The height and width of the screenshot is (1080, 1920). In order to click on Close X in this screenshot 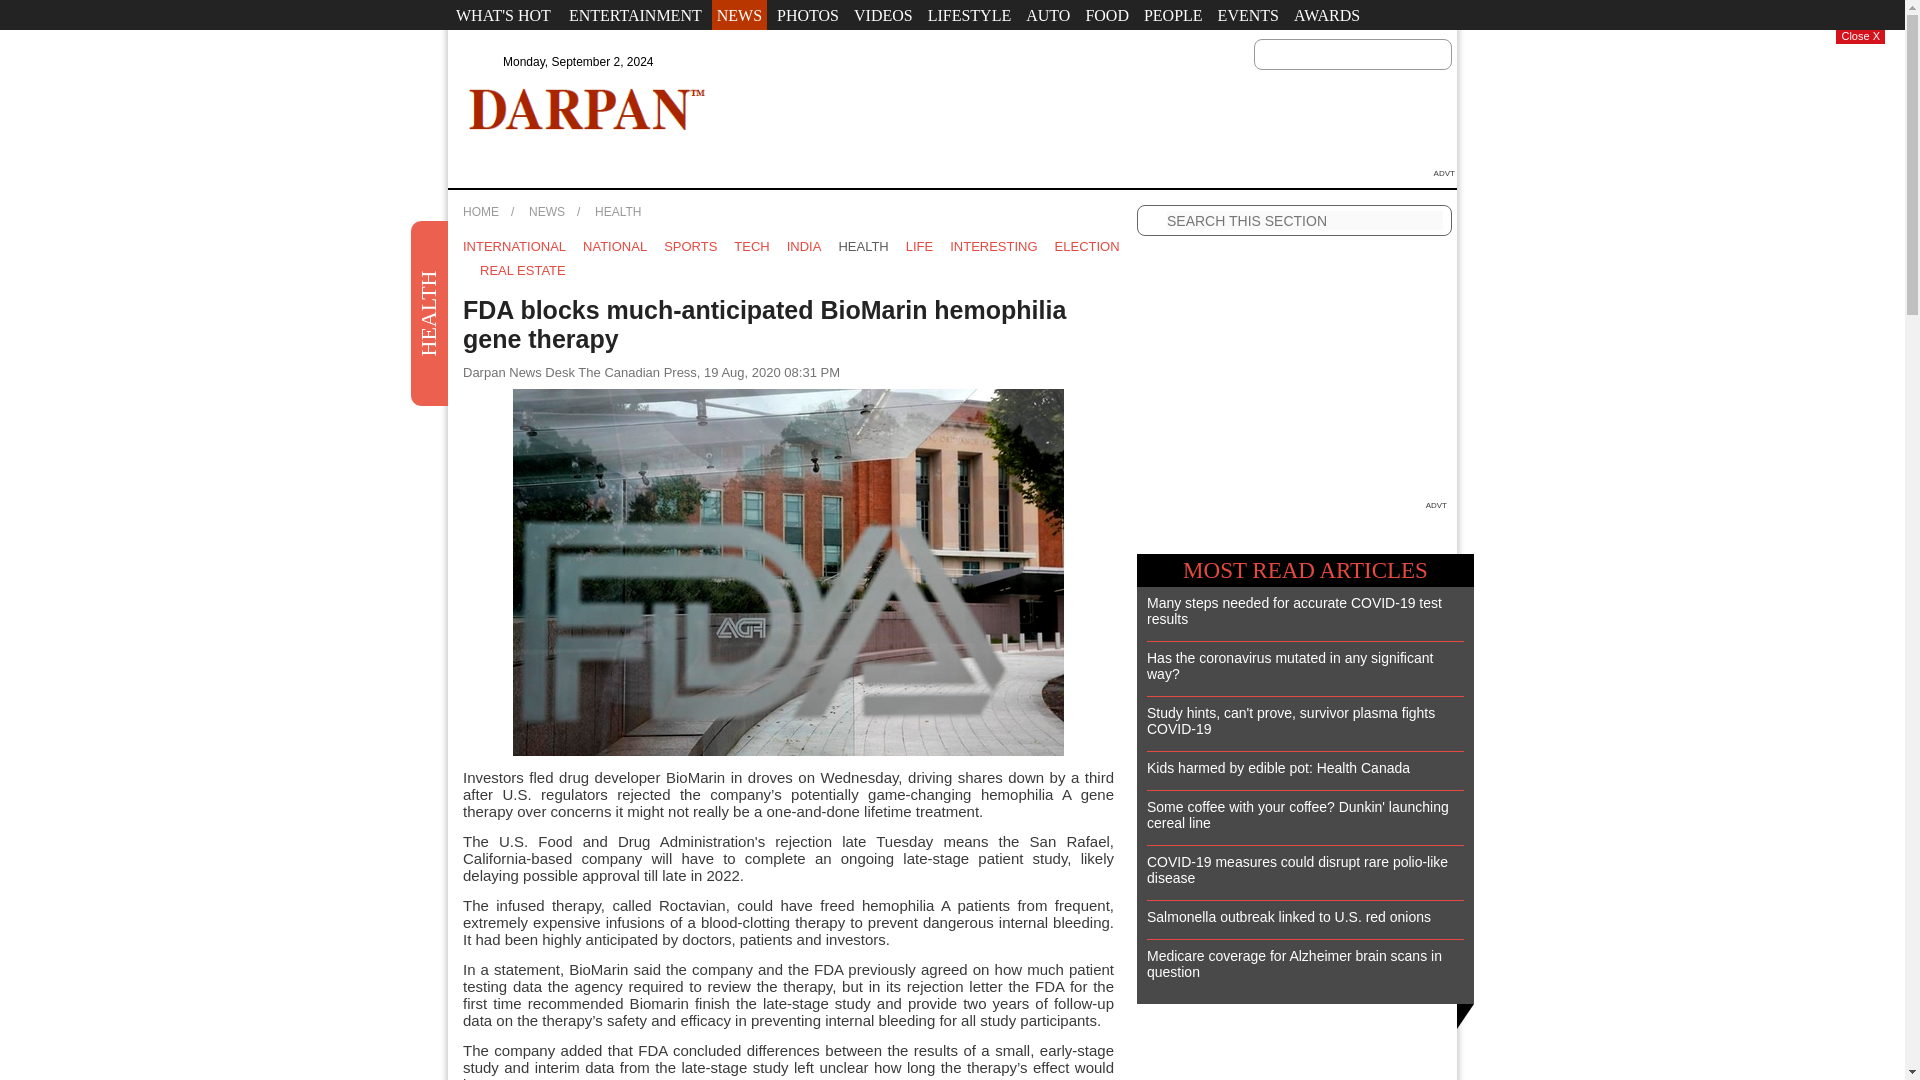, I will do `click(1860, 37)`.